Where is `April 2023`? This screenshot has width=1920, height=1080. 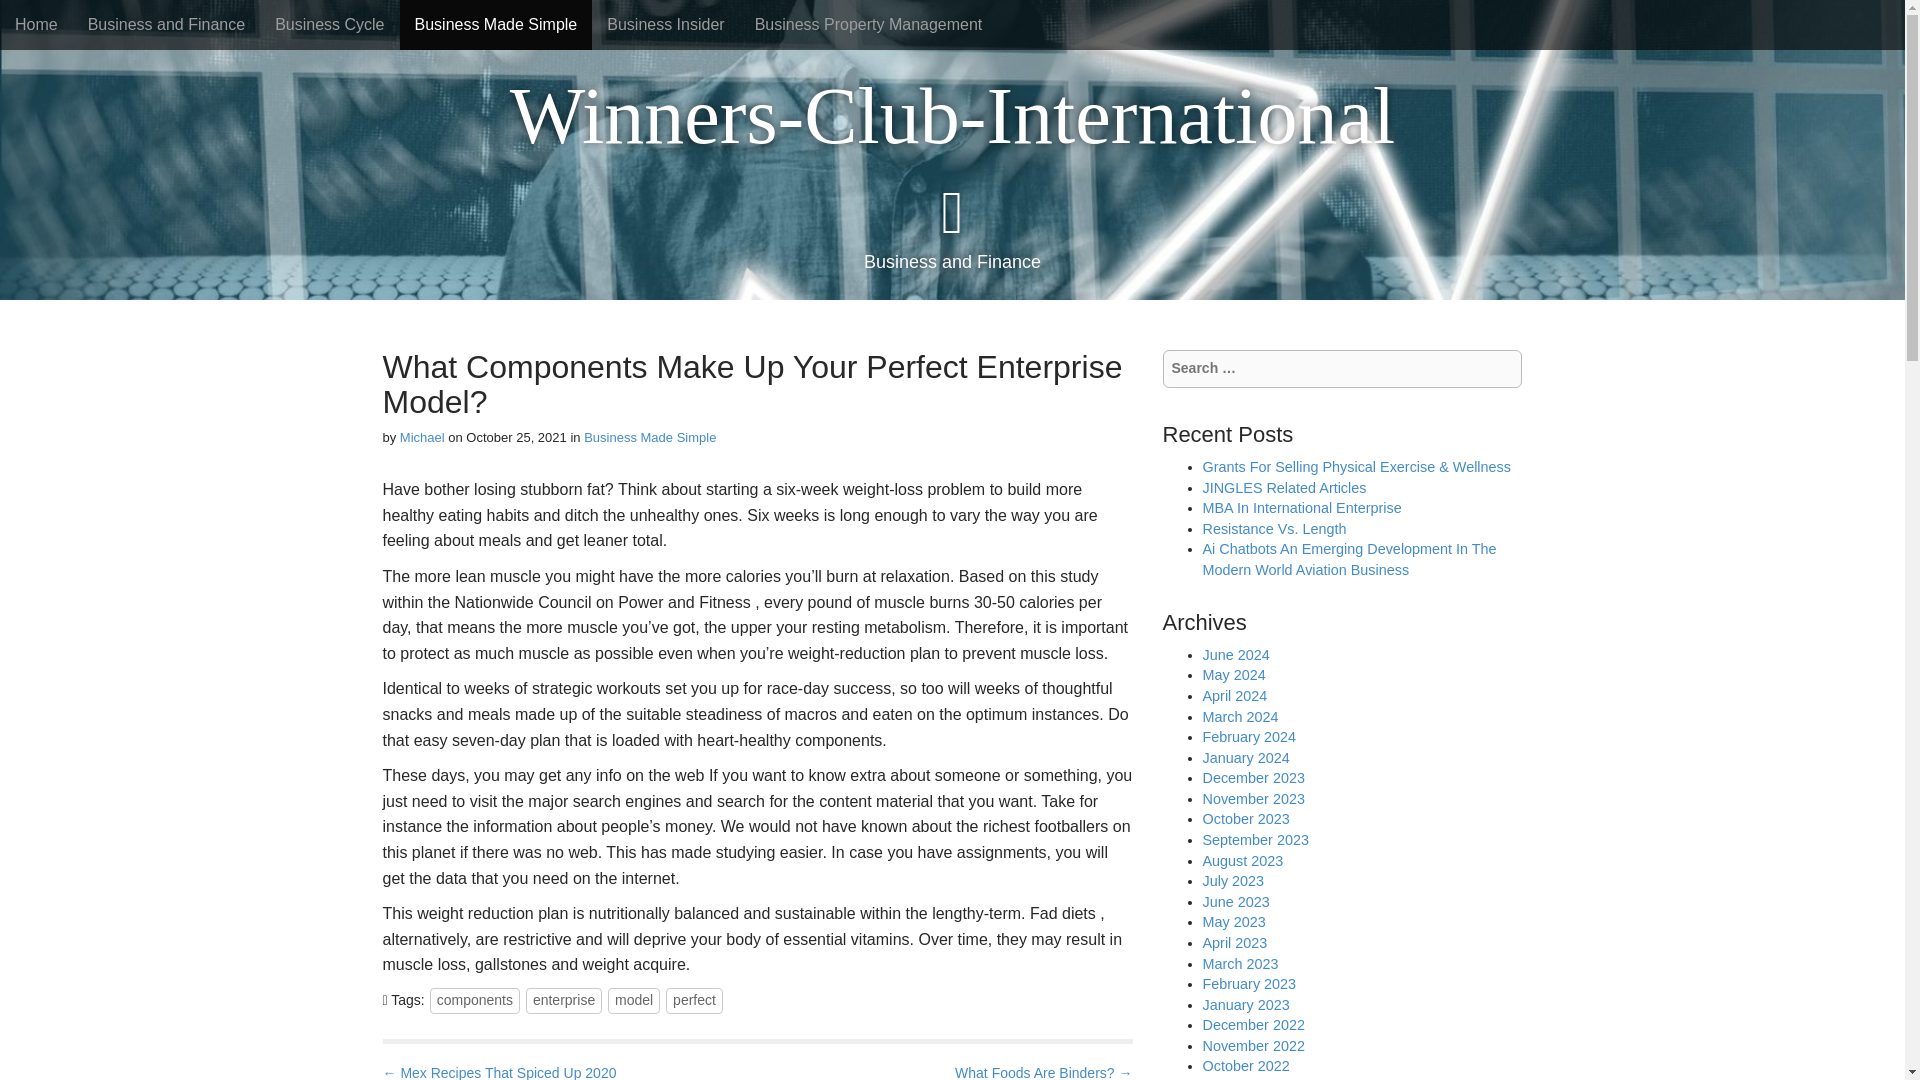 April 2023 is located at coordinates (1234, 943).